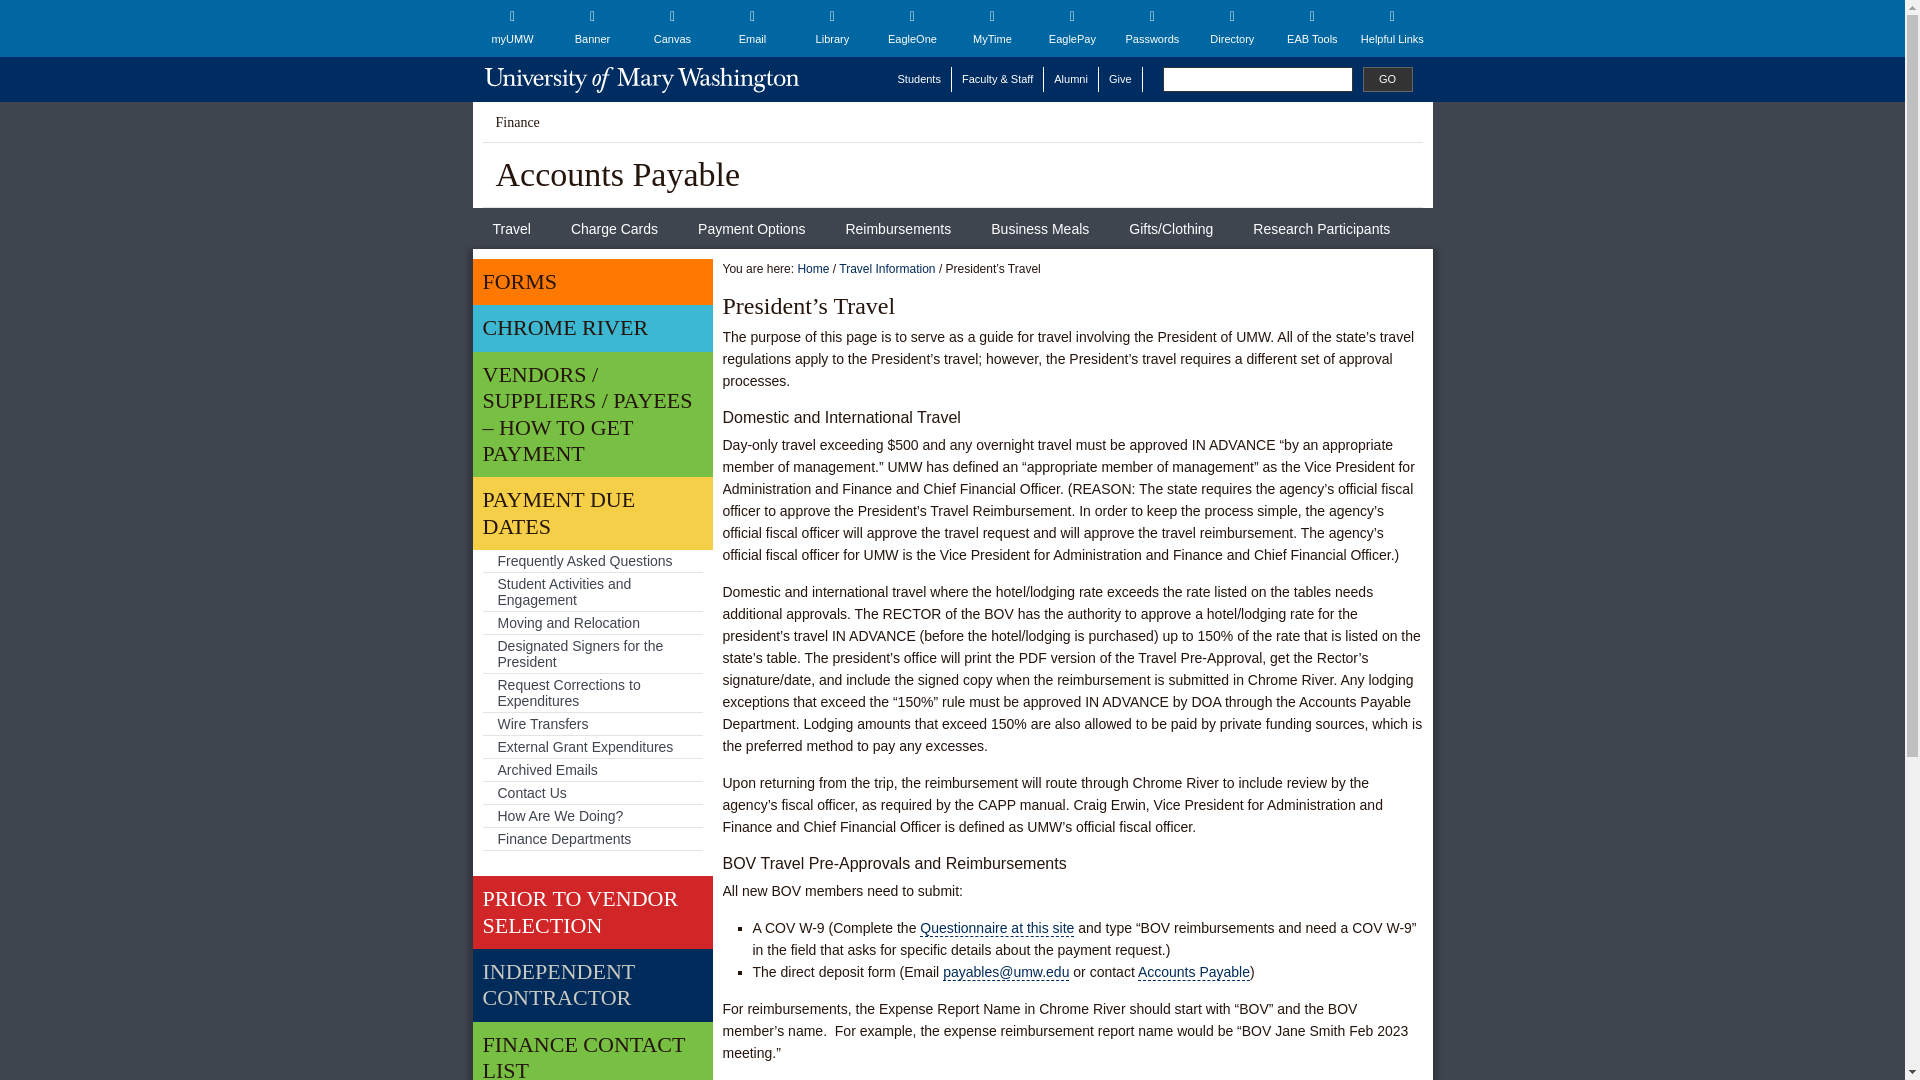 The image size is (1920, 1080). What do you see at coordinates (1311, 28) in the screenshot?
I see `EAB Tools` at bounding box center [1311, 28].